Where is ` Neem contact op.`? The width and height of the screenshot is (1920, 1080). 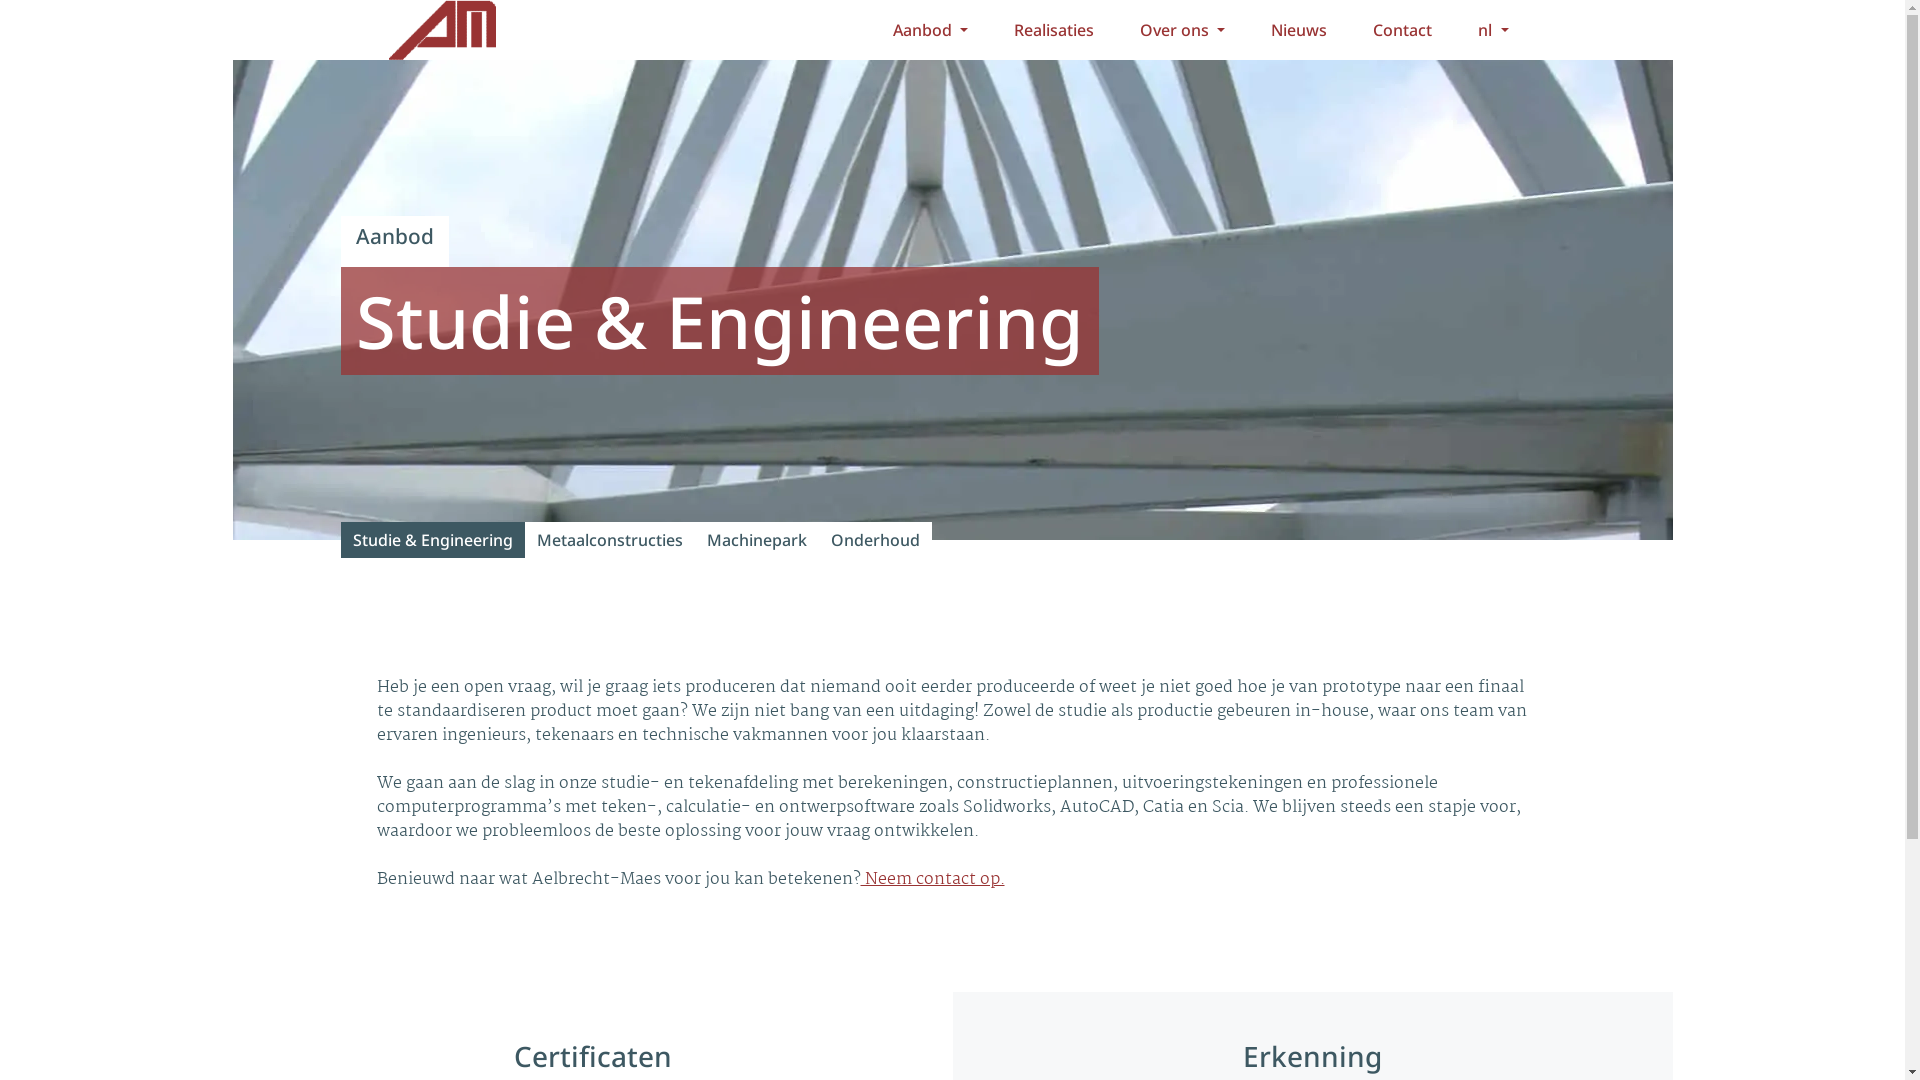  Neem contact op. is located at coordinates (932, 880).